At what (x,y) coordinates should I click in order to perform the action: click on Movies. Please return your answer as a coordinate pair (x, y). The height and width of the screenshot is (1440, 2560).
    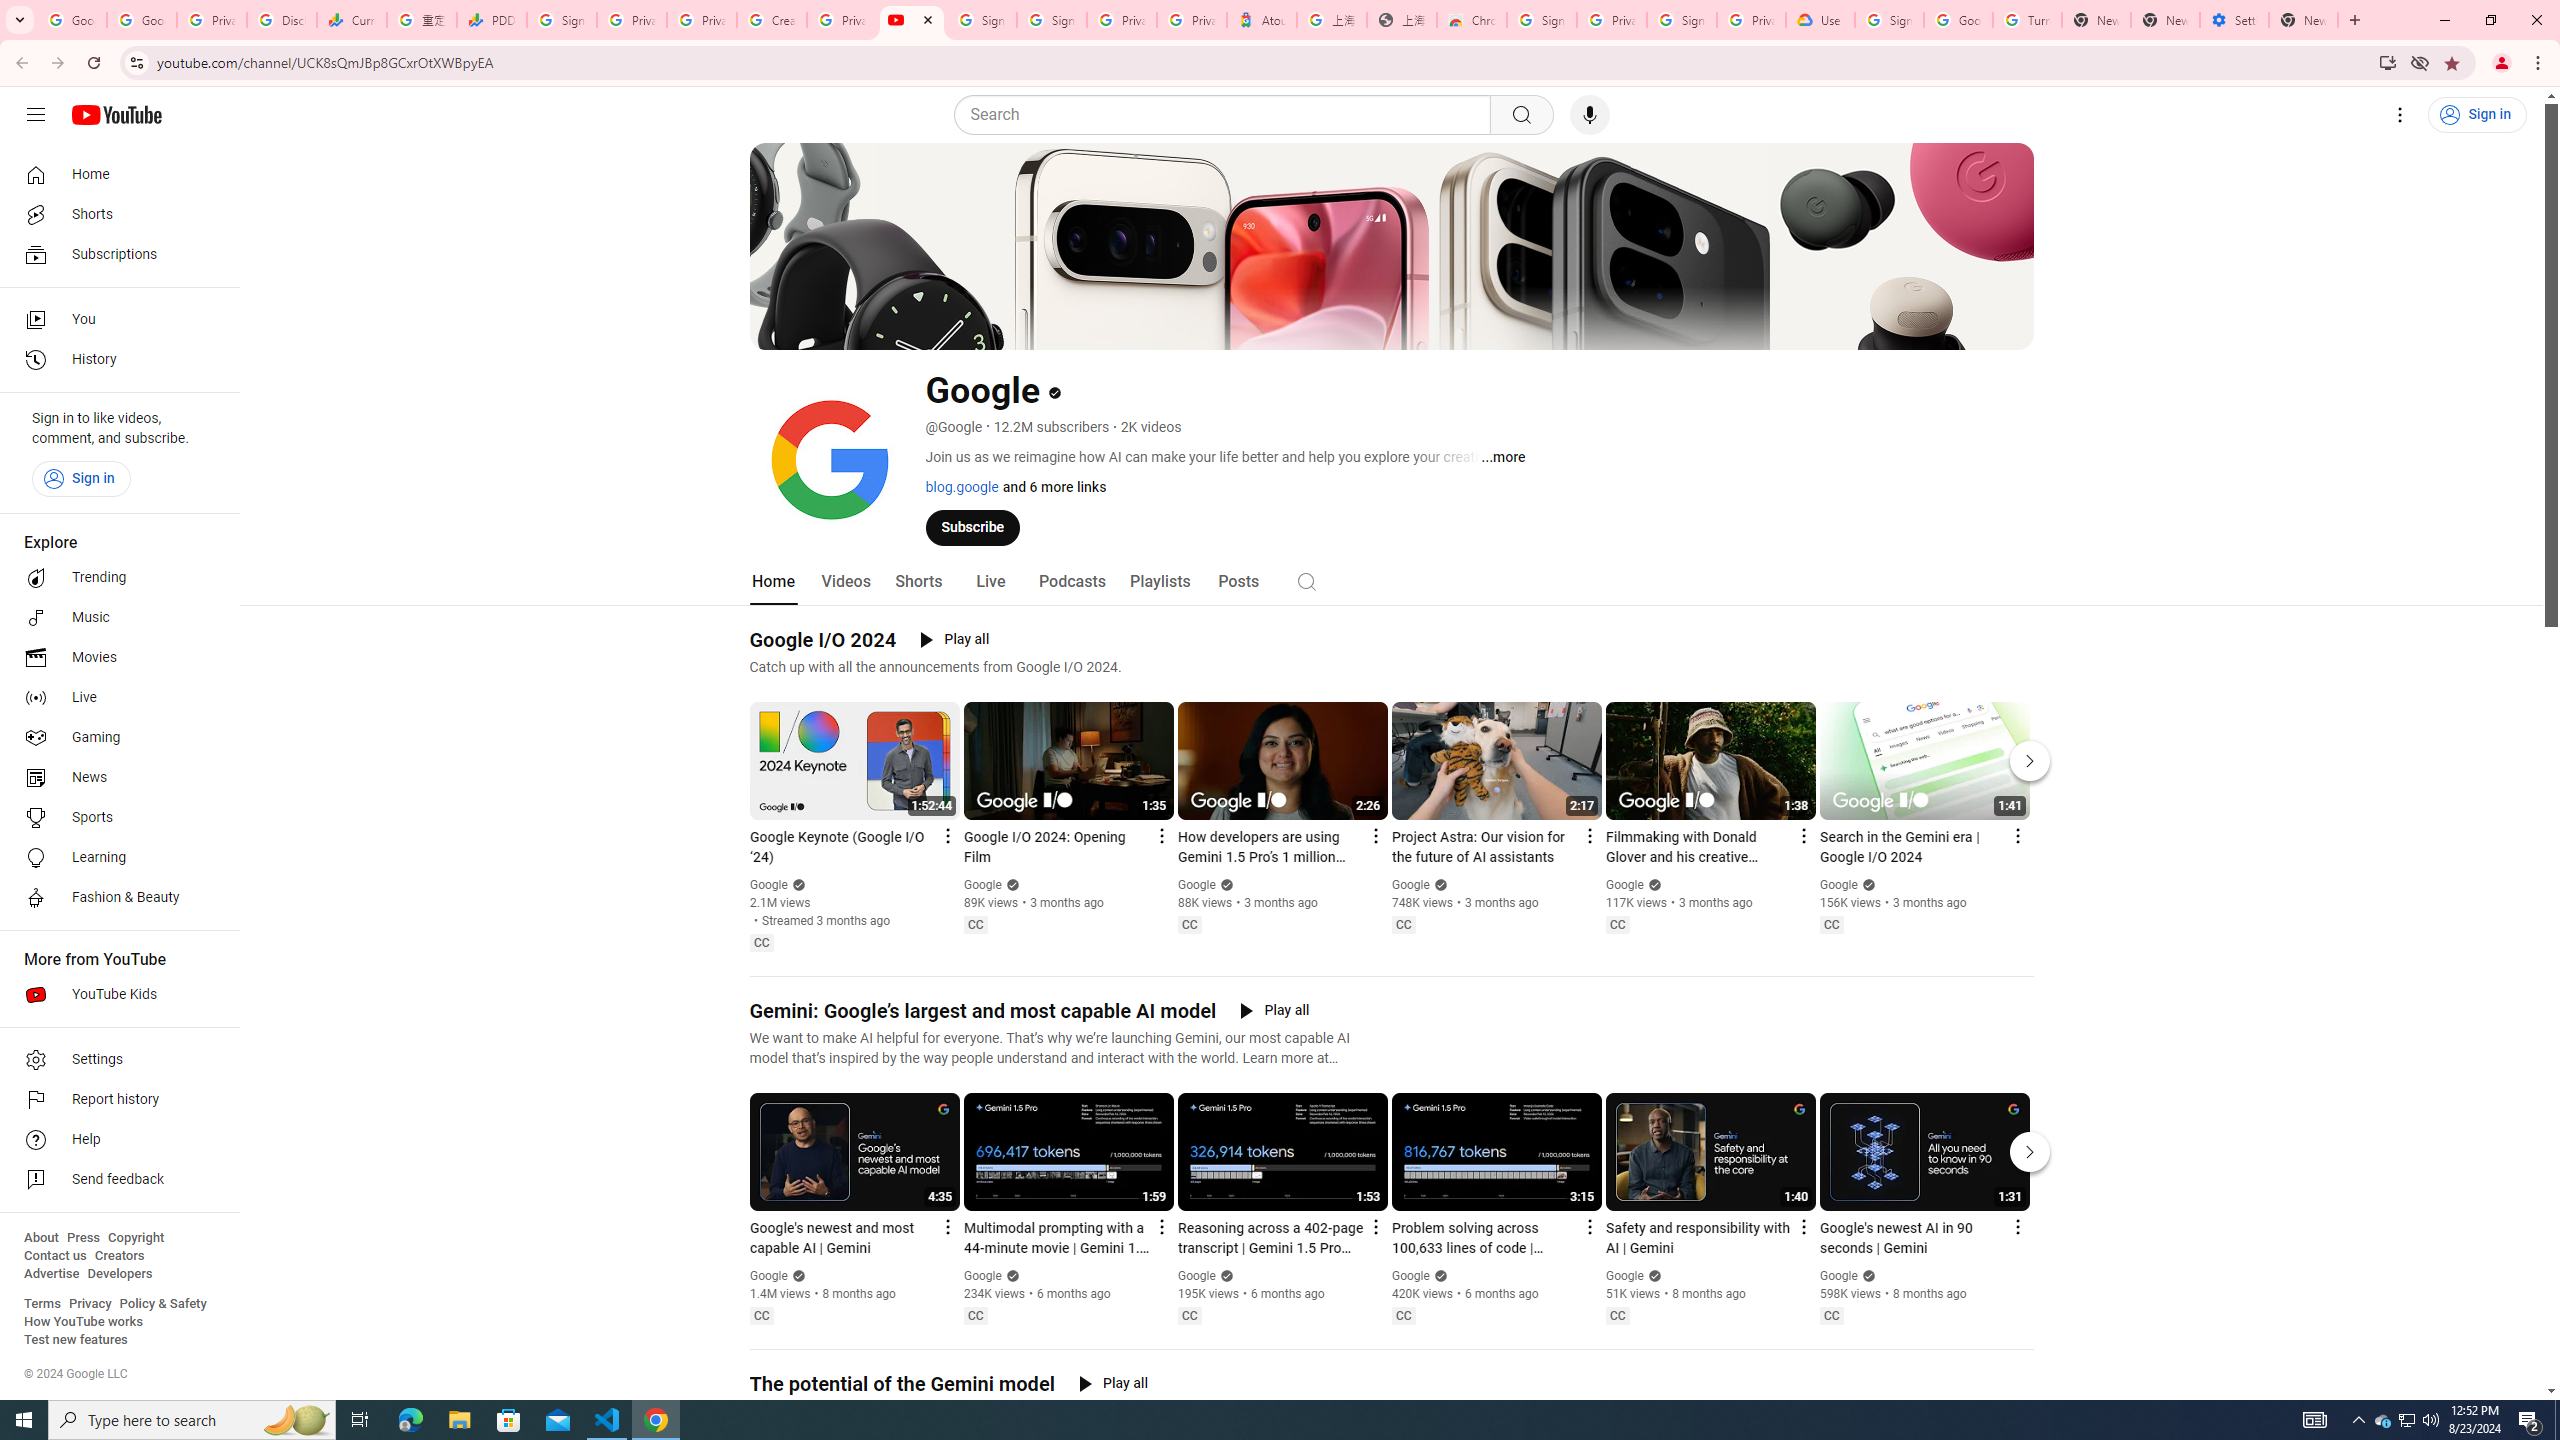
    Looking at the image, I should click on (114, 658).